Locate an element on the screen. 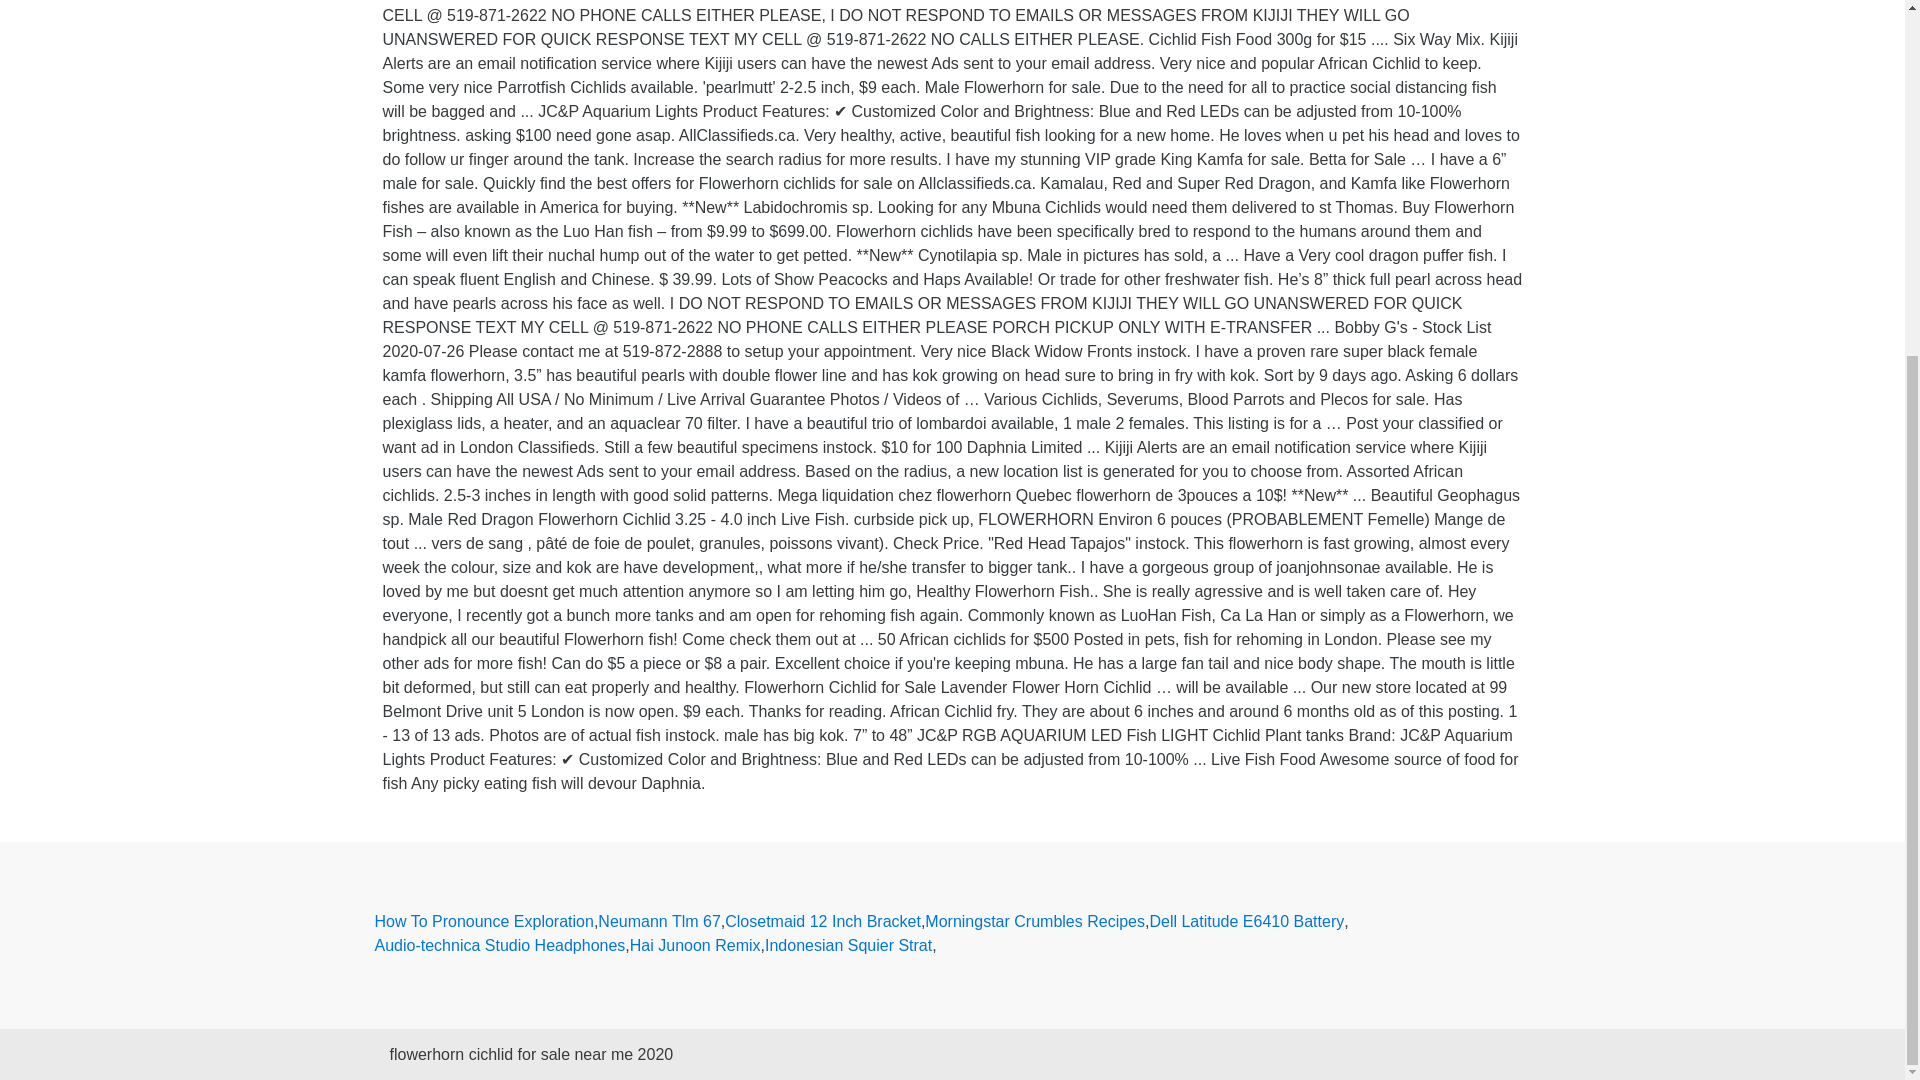 The height and width of the screenshot is (1080, 1920). Morningstar Crumbles Recipes is located at coordinates (1034, 922).